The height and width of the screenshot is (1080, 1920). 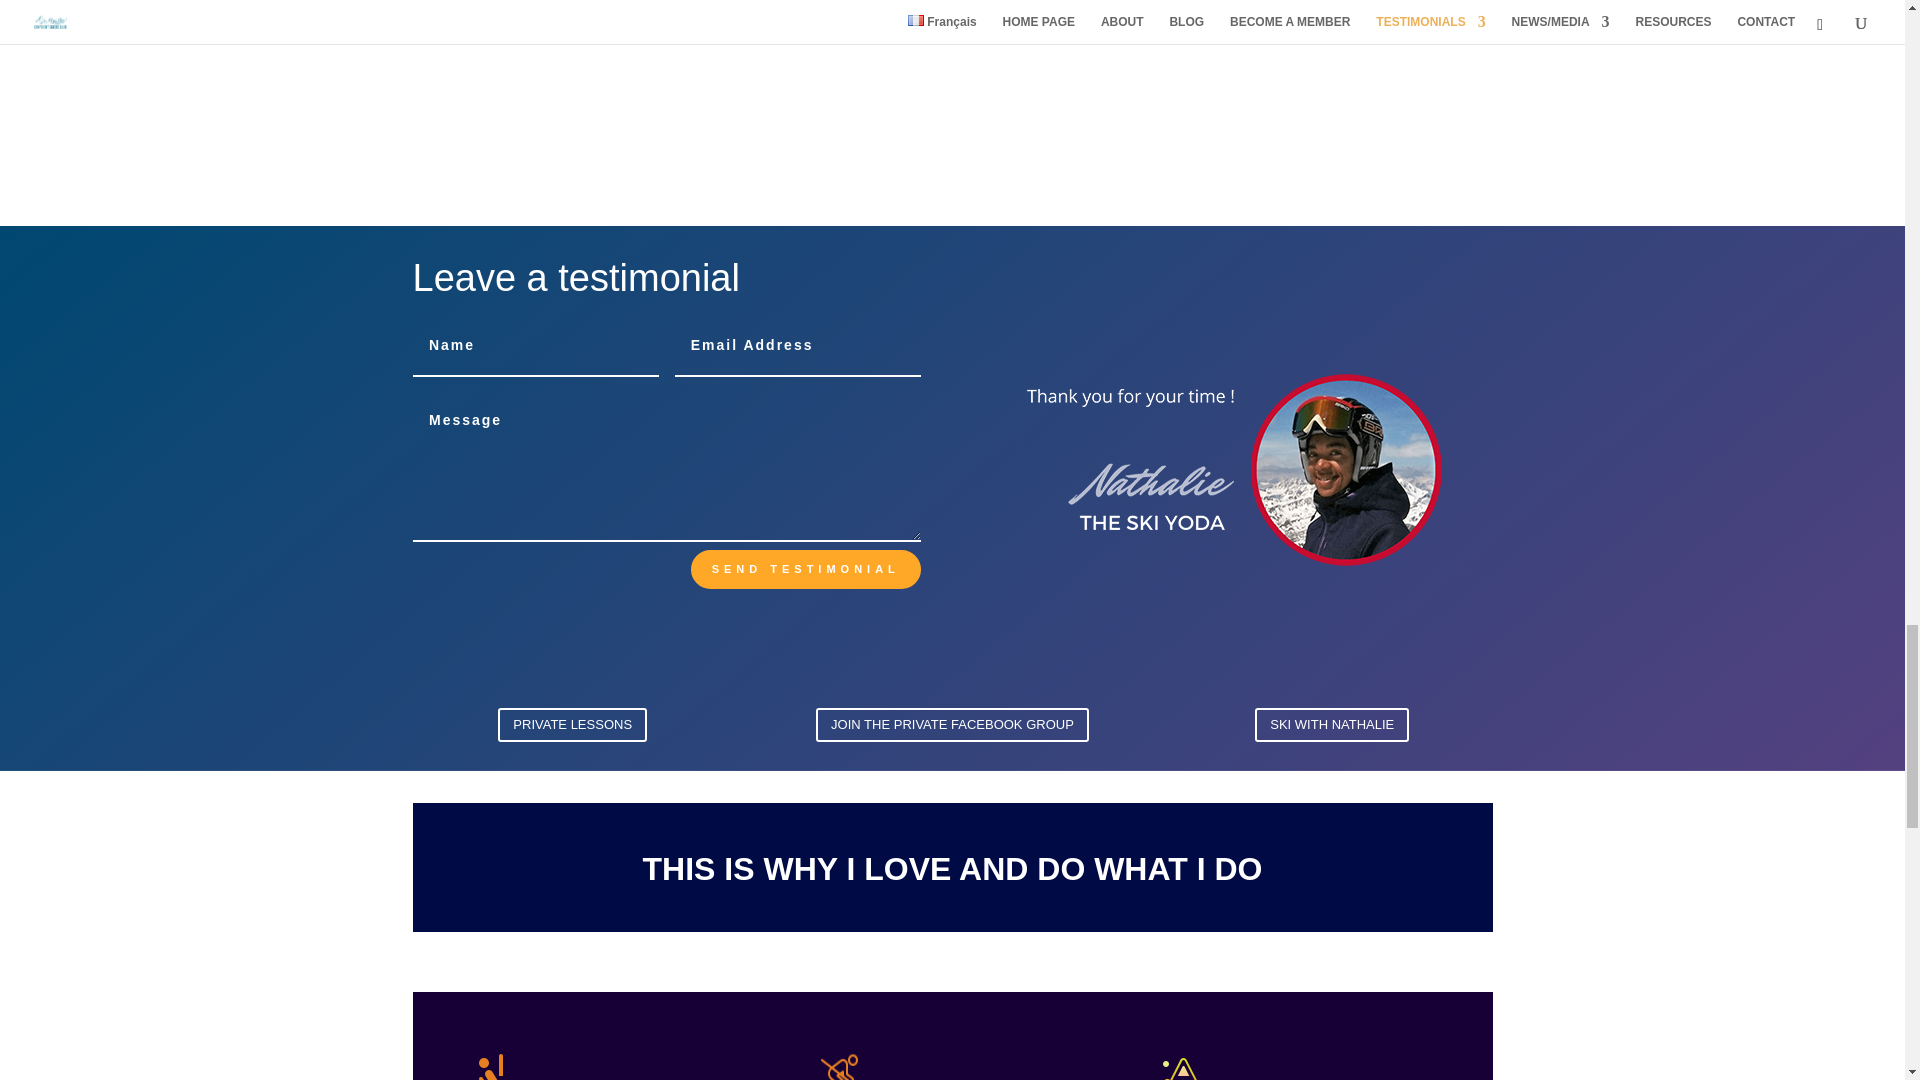 What do you see at coordinates (952, 724) in the screenshot?
I see `JOIN THE PRIVATE FACEBOOK GROUP` at bounding box center [952, 724].